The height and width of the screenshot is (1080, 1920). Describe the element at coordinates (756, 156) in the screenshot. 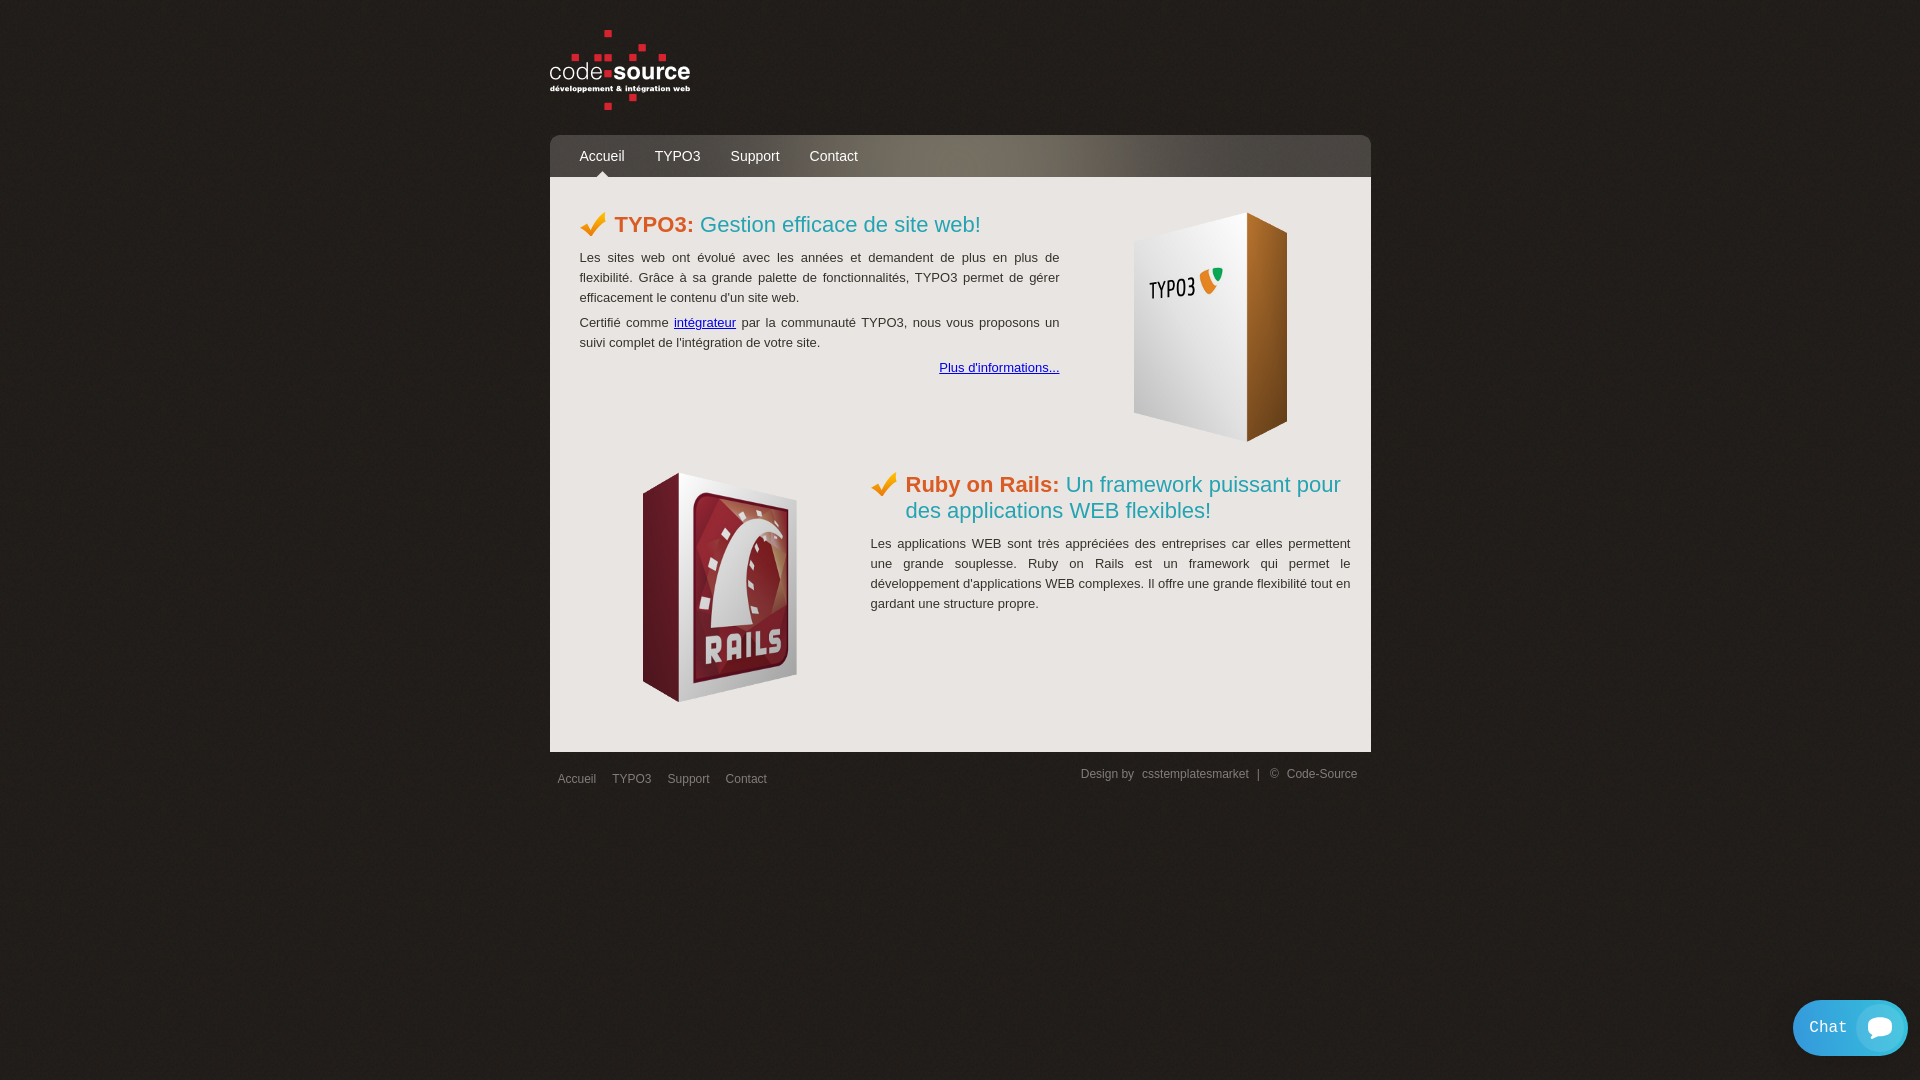

I see `Support` at that location.